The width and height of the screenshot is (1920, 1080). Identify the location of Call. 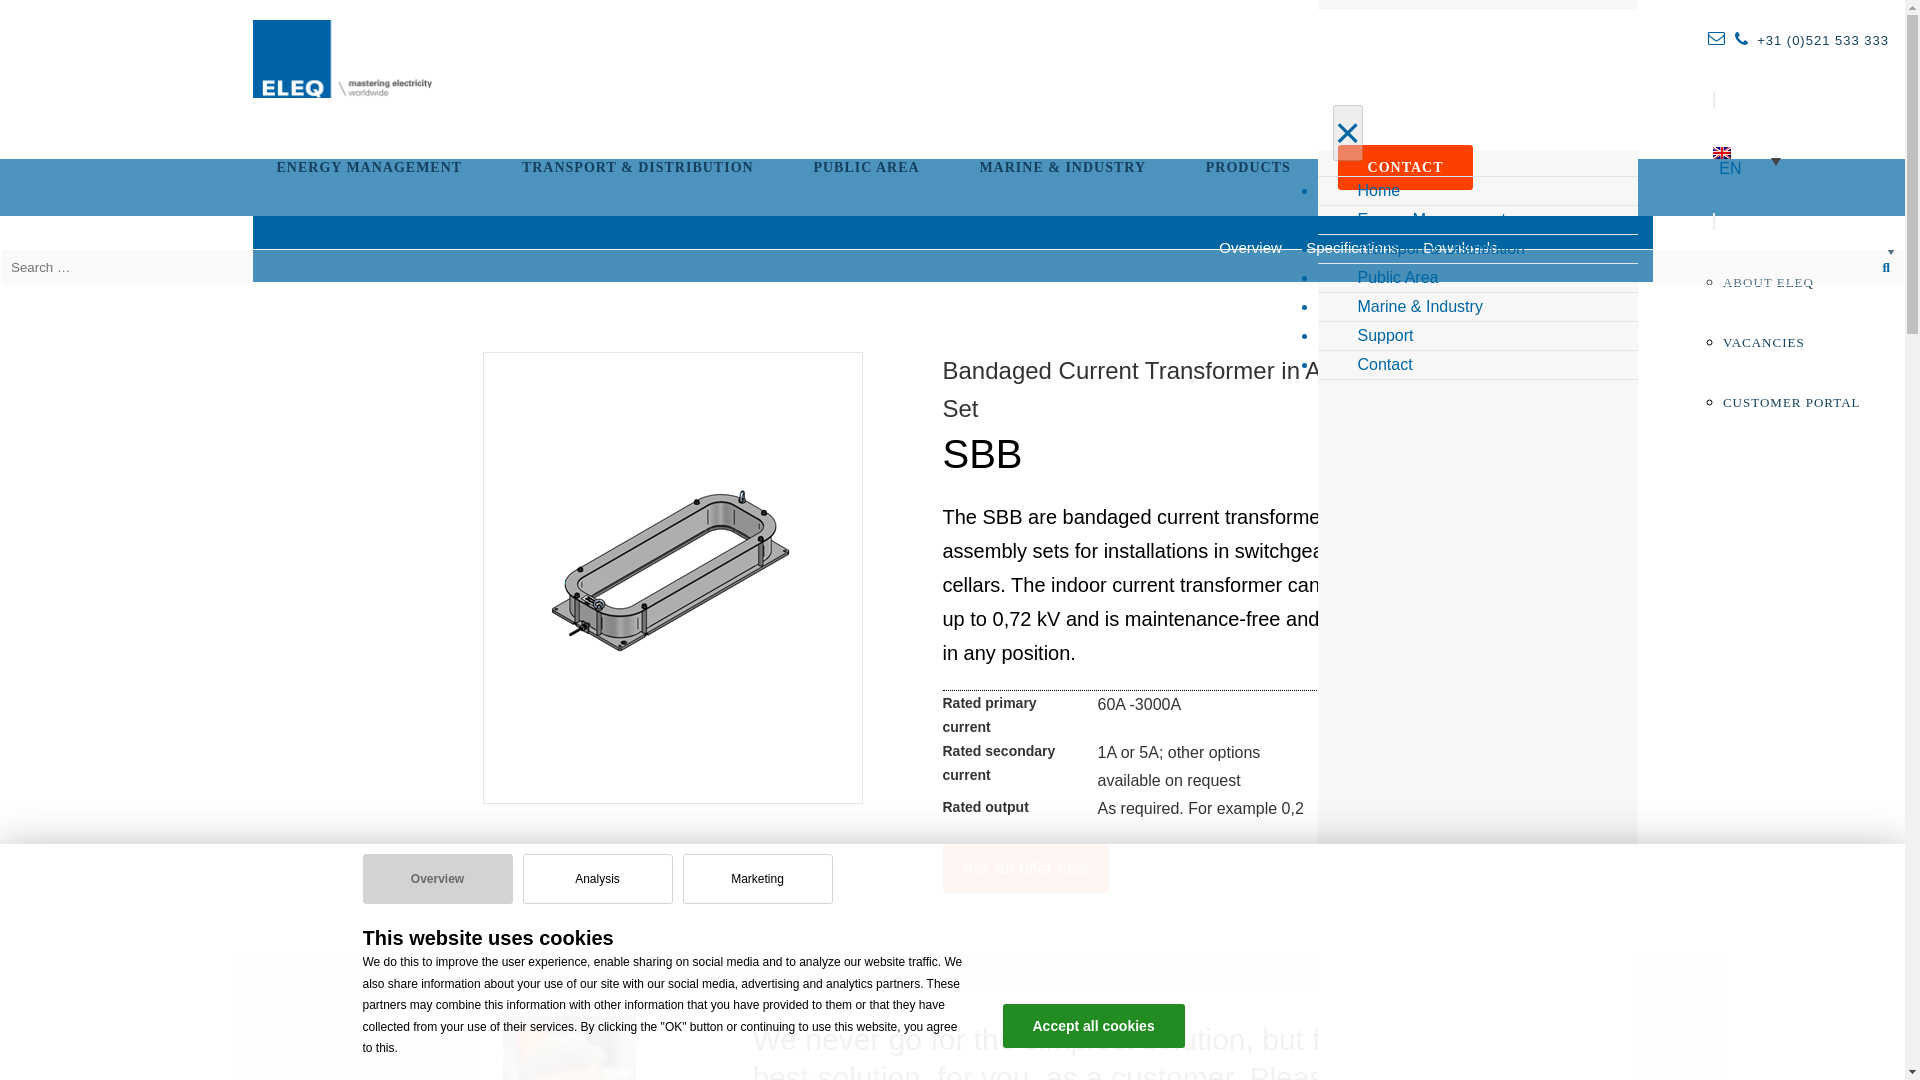
(1741, 38).